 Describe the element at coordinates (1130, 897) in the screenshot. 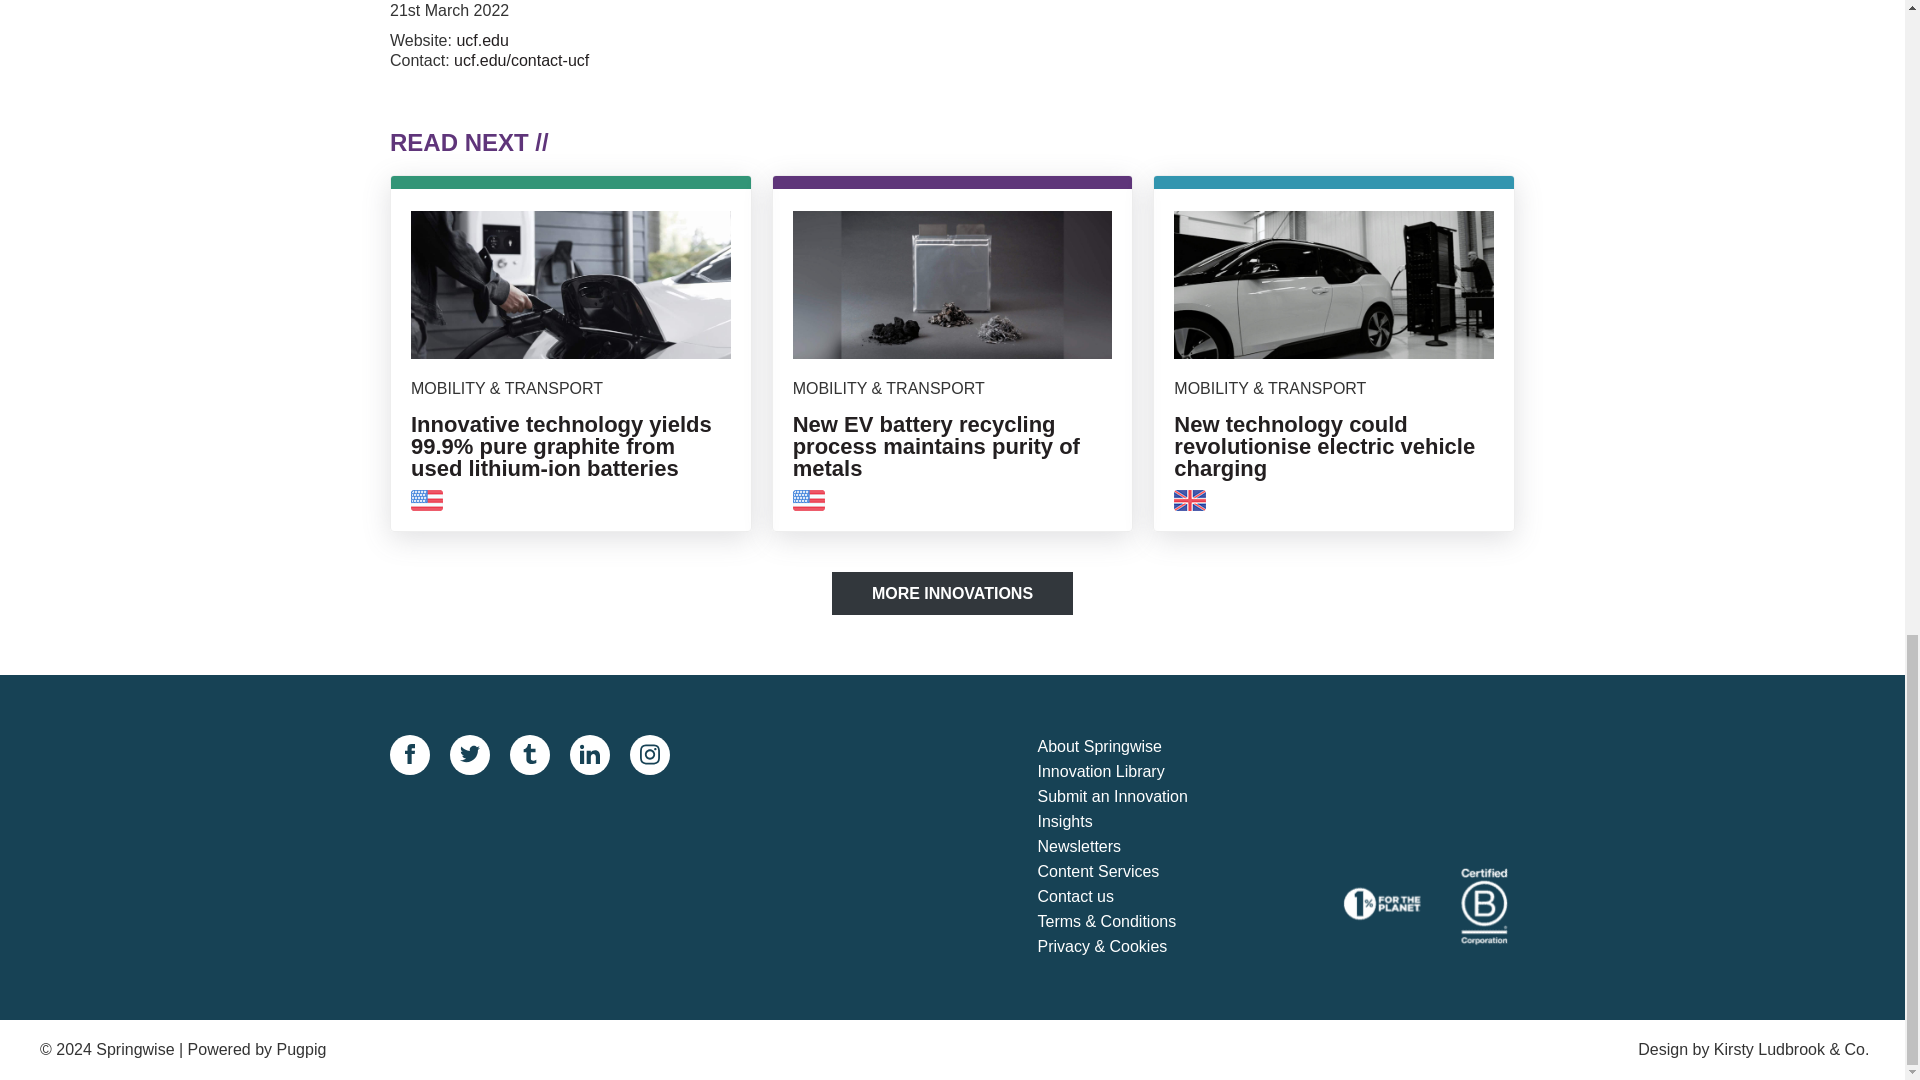

I see `Contact us` at that location.